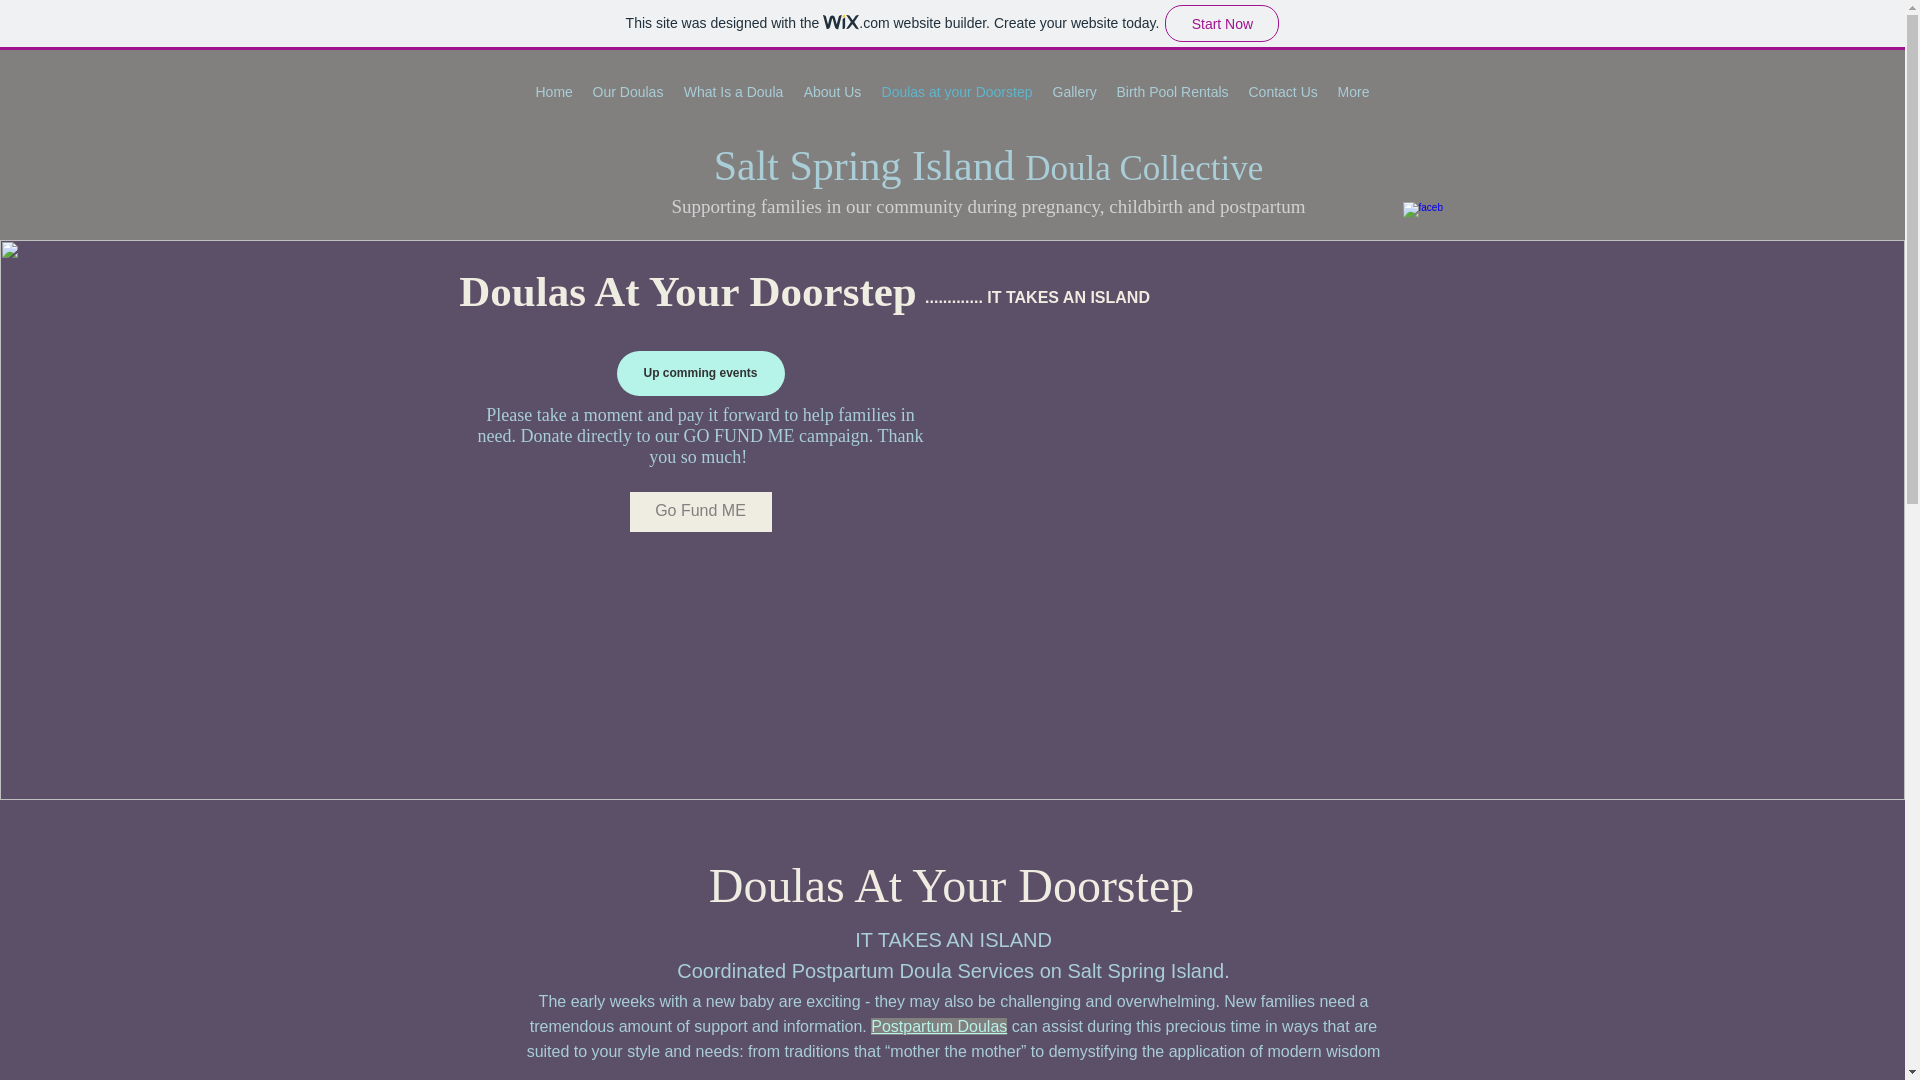  What do you see at coordinates (1282, 91) in the screenshot?
I see `Contact Us` at bounding box center [1282, 91].